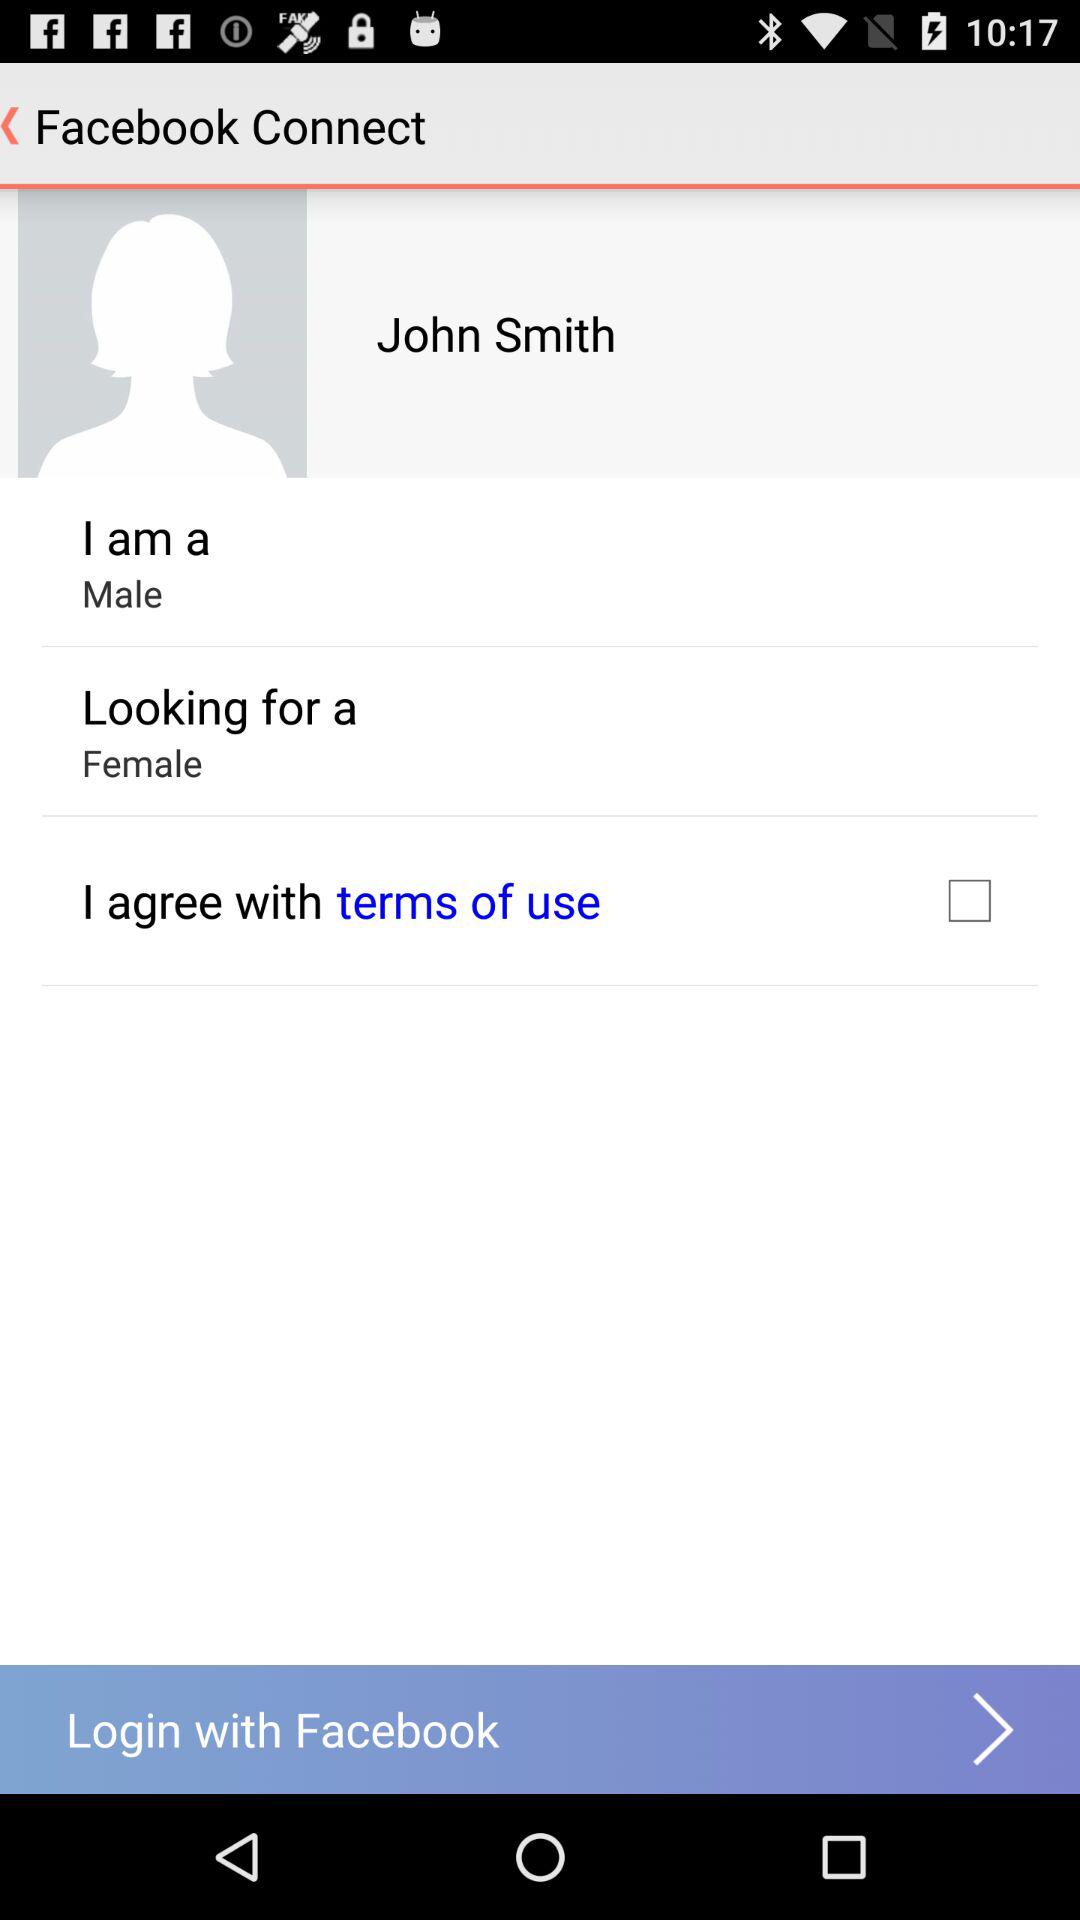 The image size is (1080, 1920). I want to click on scroll to the terms of use app, so click(468, 900).